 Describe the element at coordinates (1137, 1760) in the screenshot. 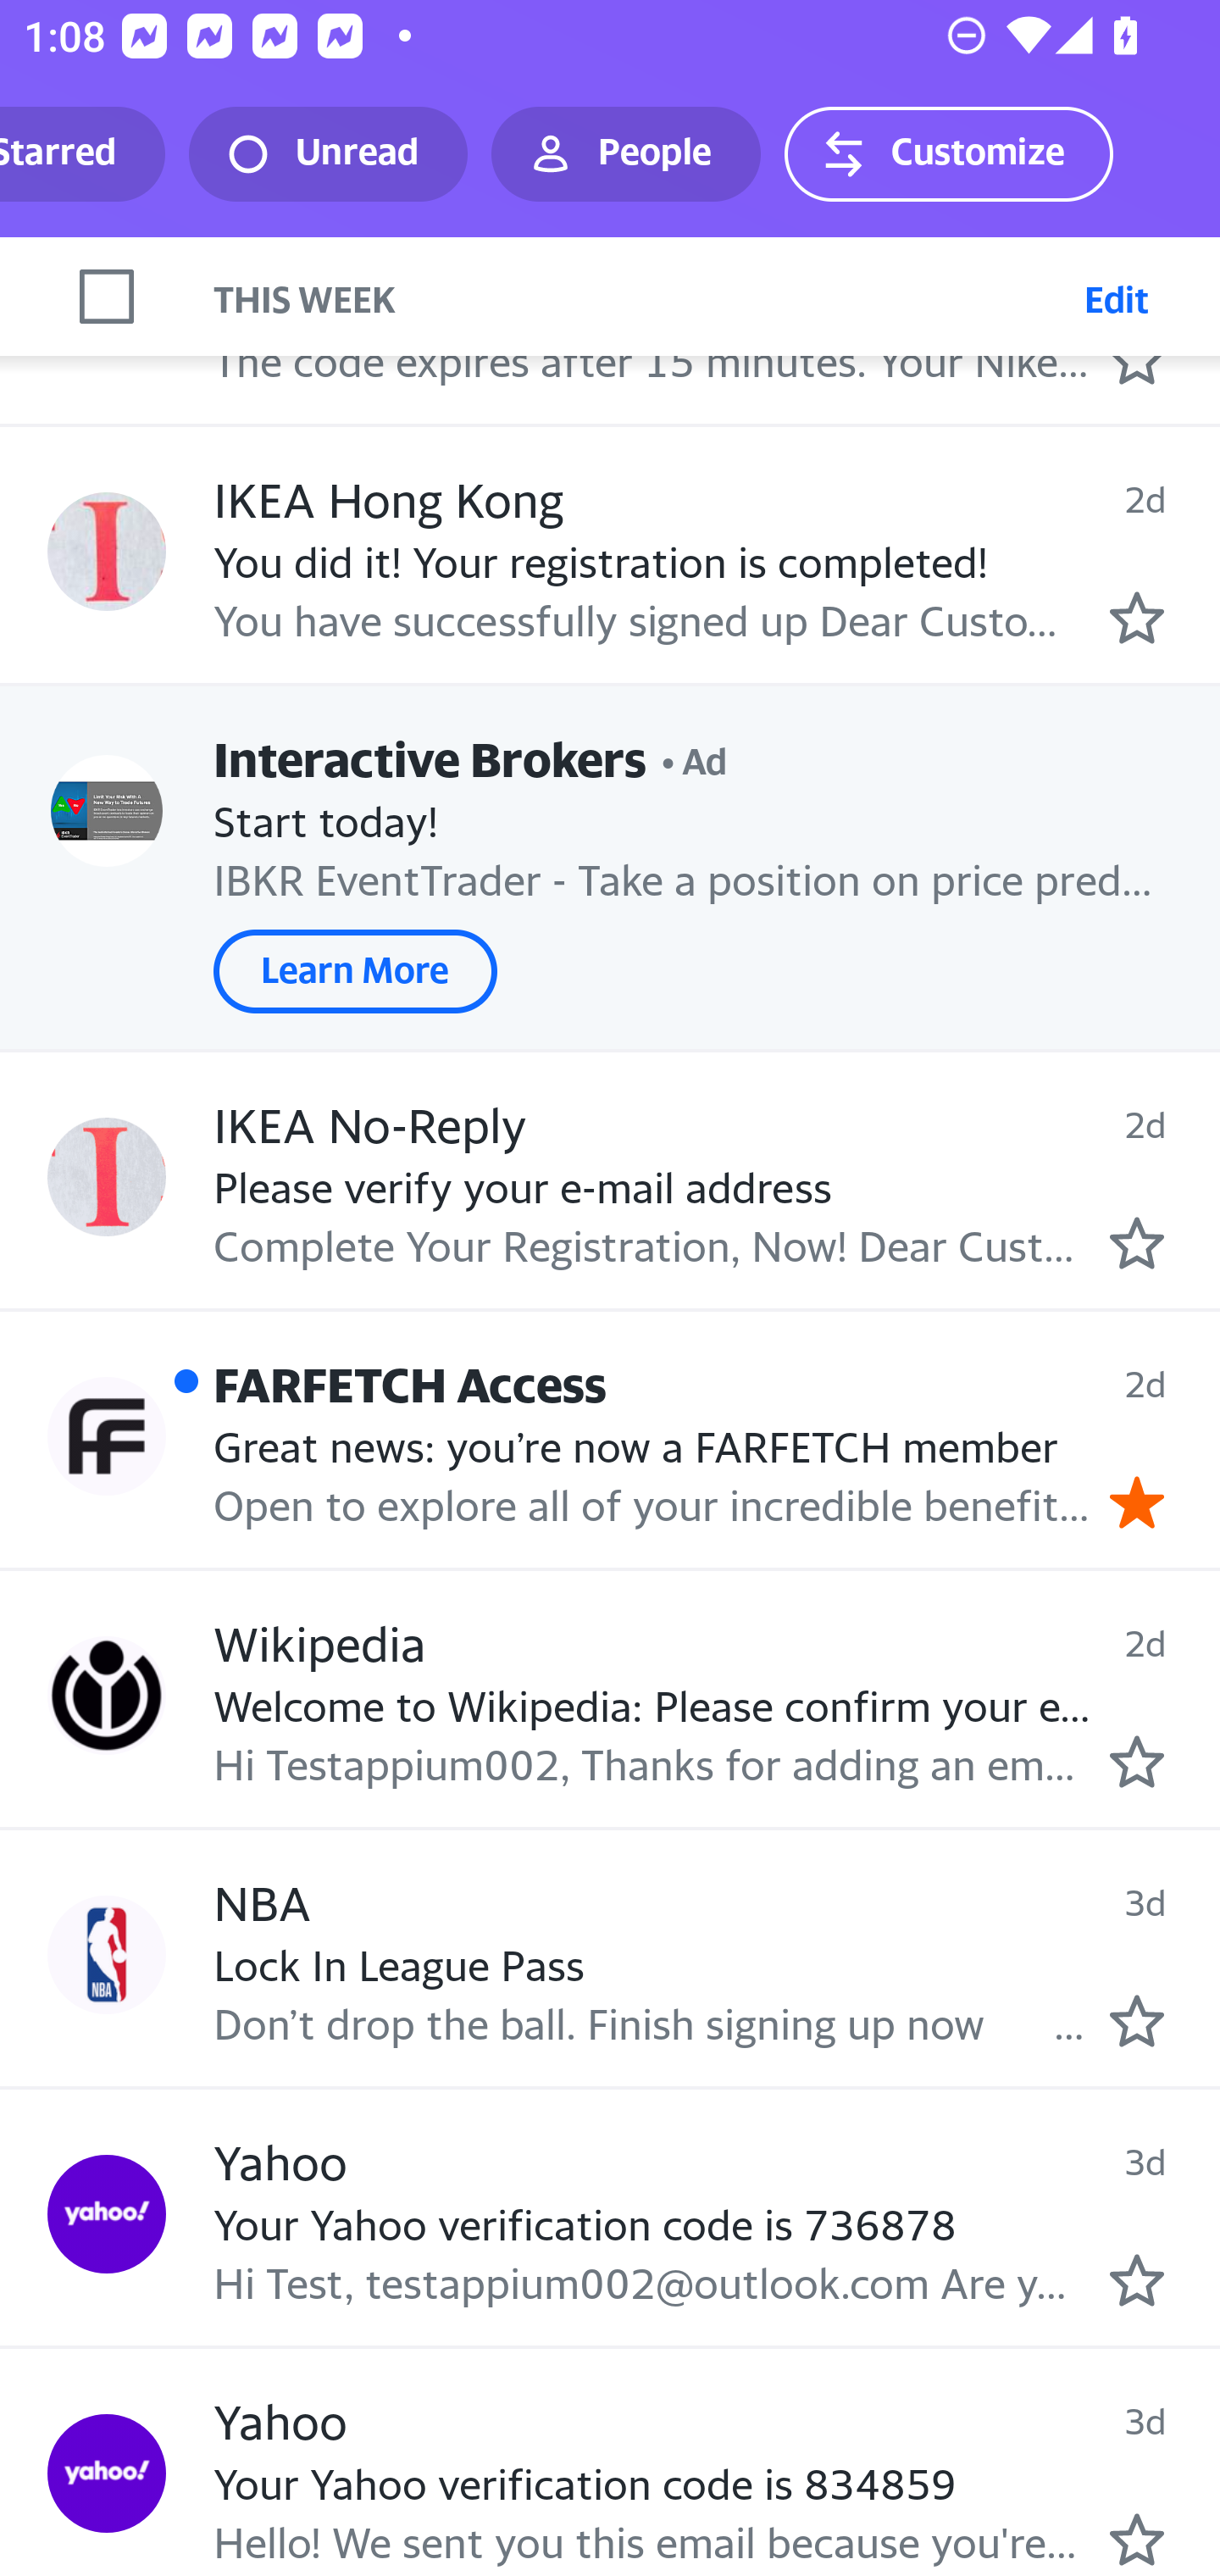

I see `Mark as starred.` at that location.